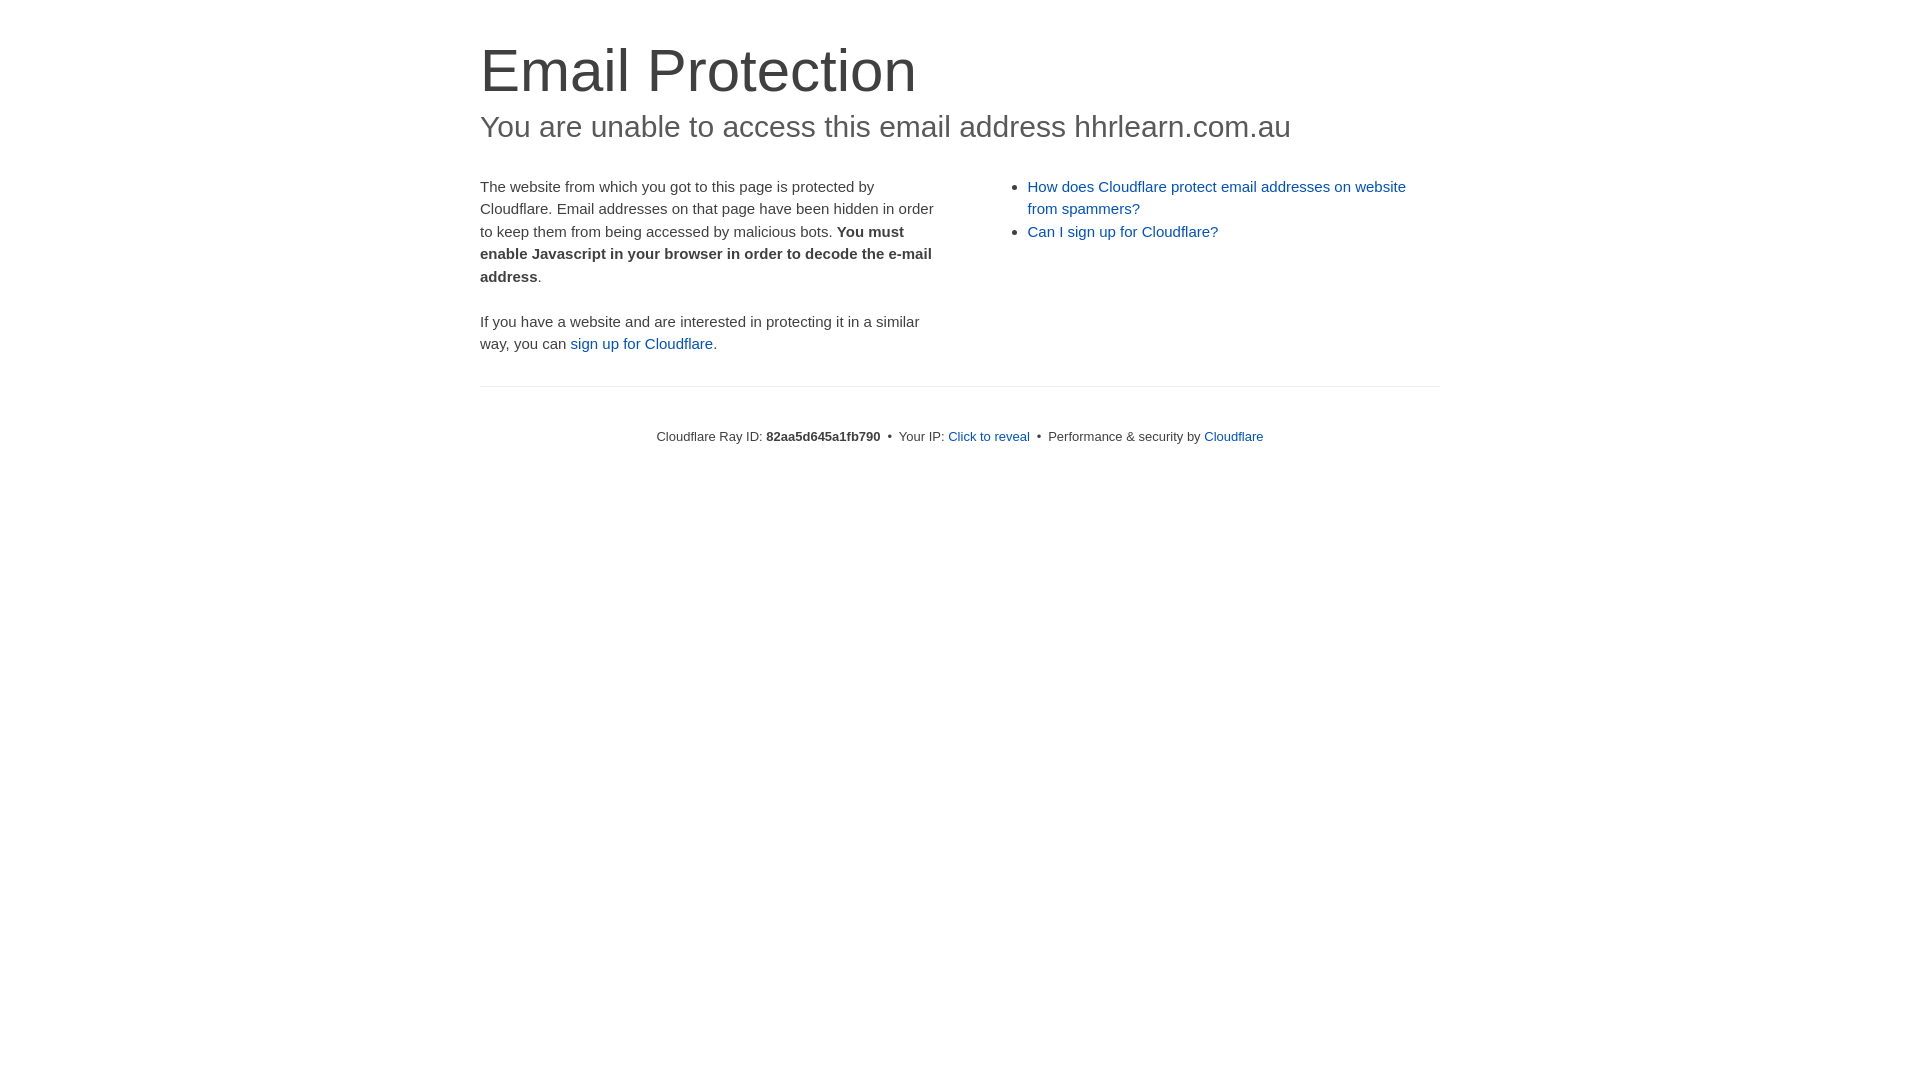 This screenshot has height=1080, width=1920. Describe the element at coordinates (1124, 232) in the screenshot. I see `Can I sign up for Cloudflare?` at that location.